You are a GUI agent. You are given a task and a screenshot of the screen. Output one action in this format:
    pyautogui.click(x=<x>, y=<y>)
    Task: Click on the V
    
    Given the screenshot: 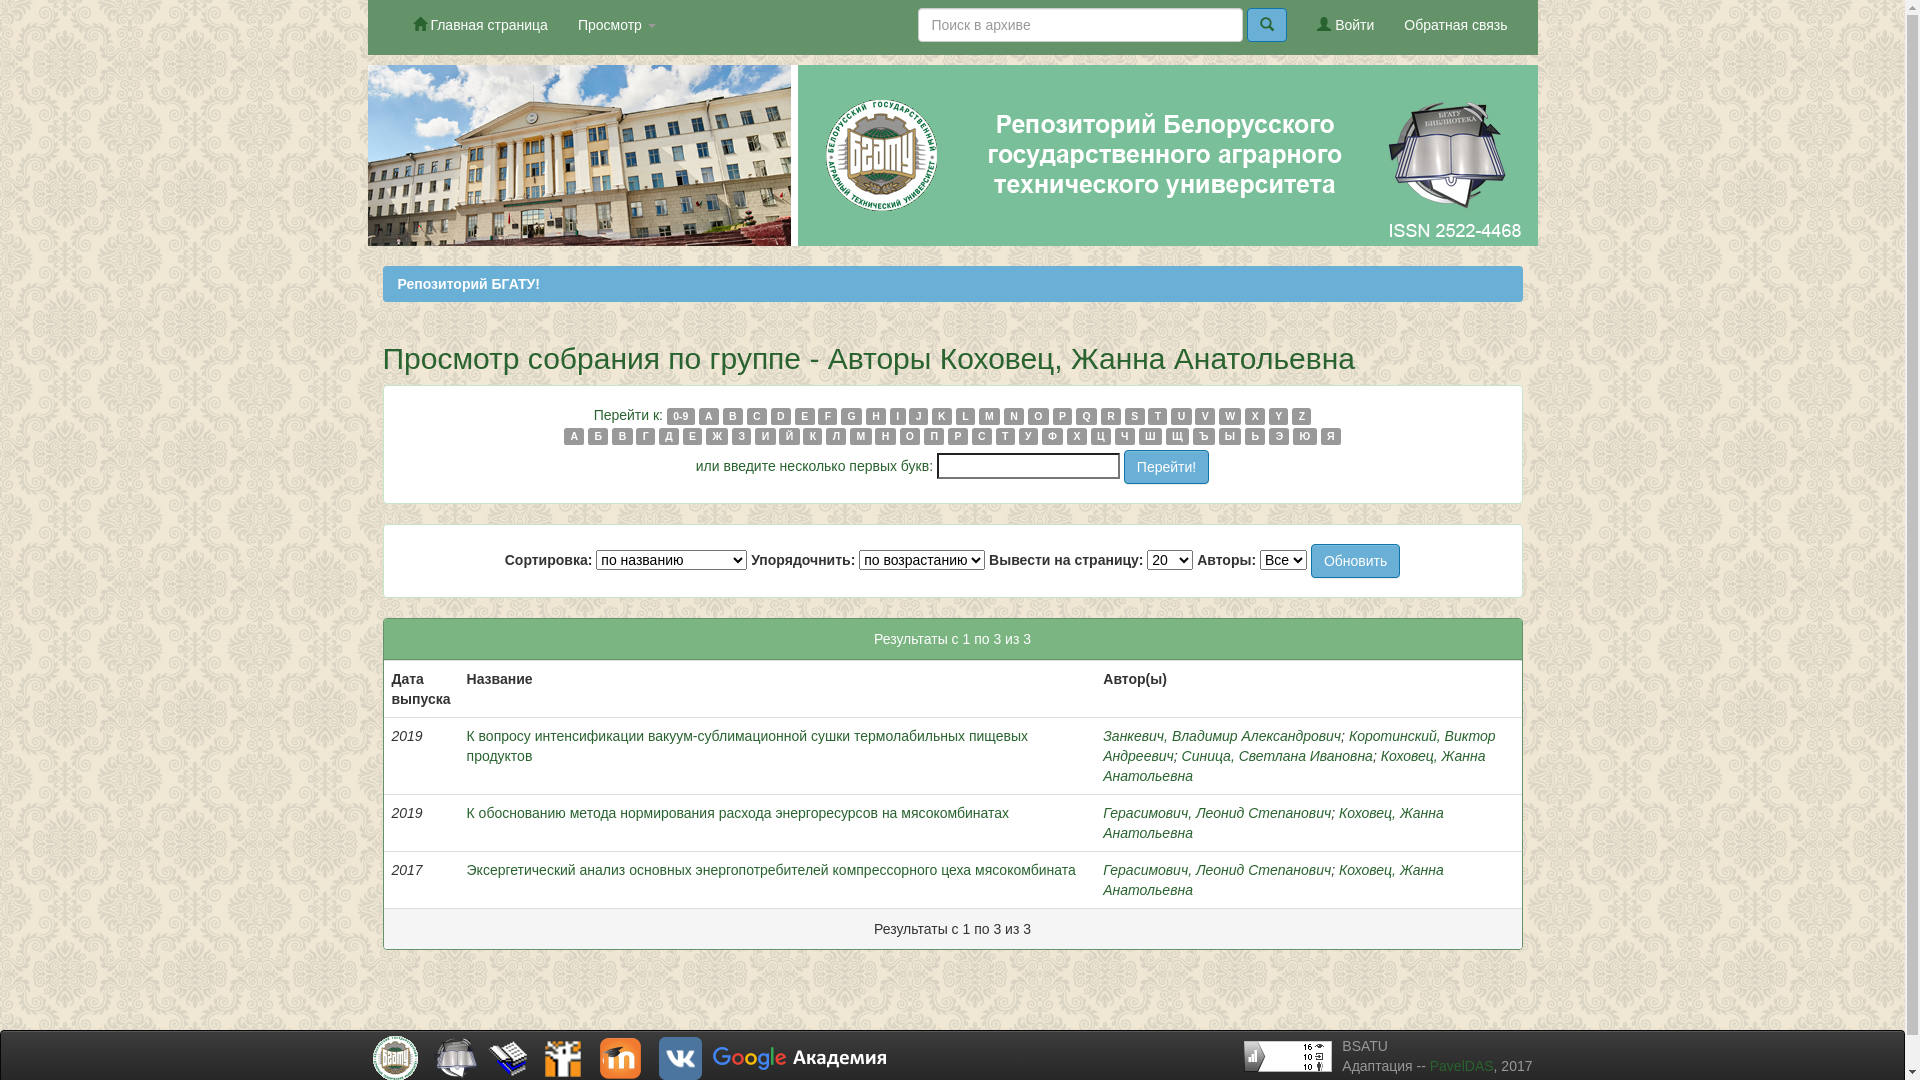 What is the action you would take?
    pyautogui.click(x=1205, y=416)
    